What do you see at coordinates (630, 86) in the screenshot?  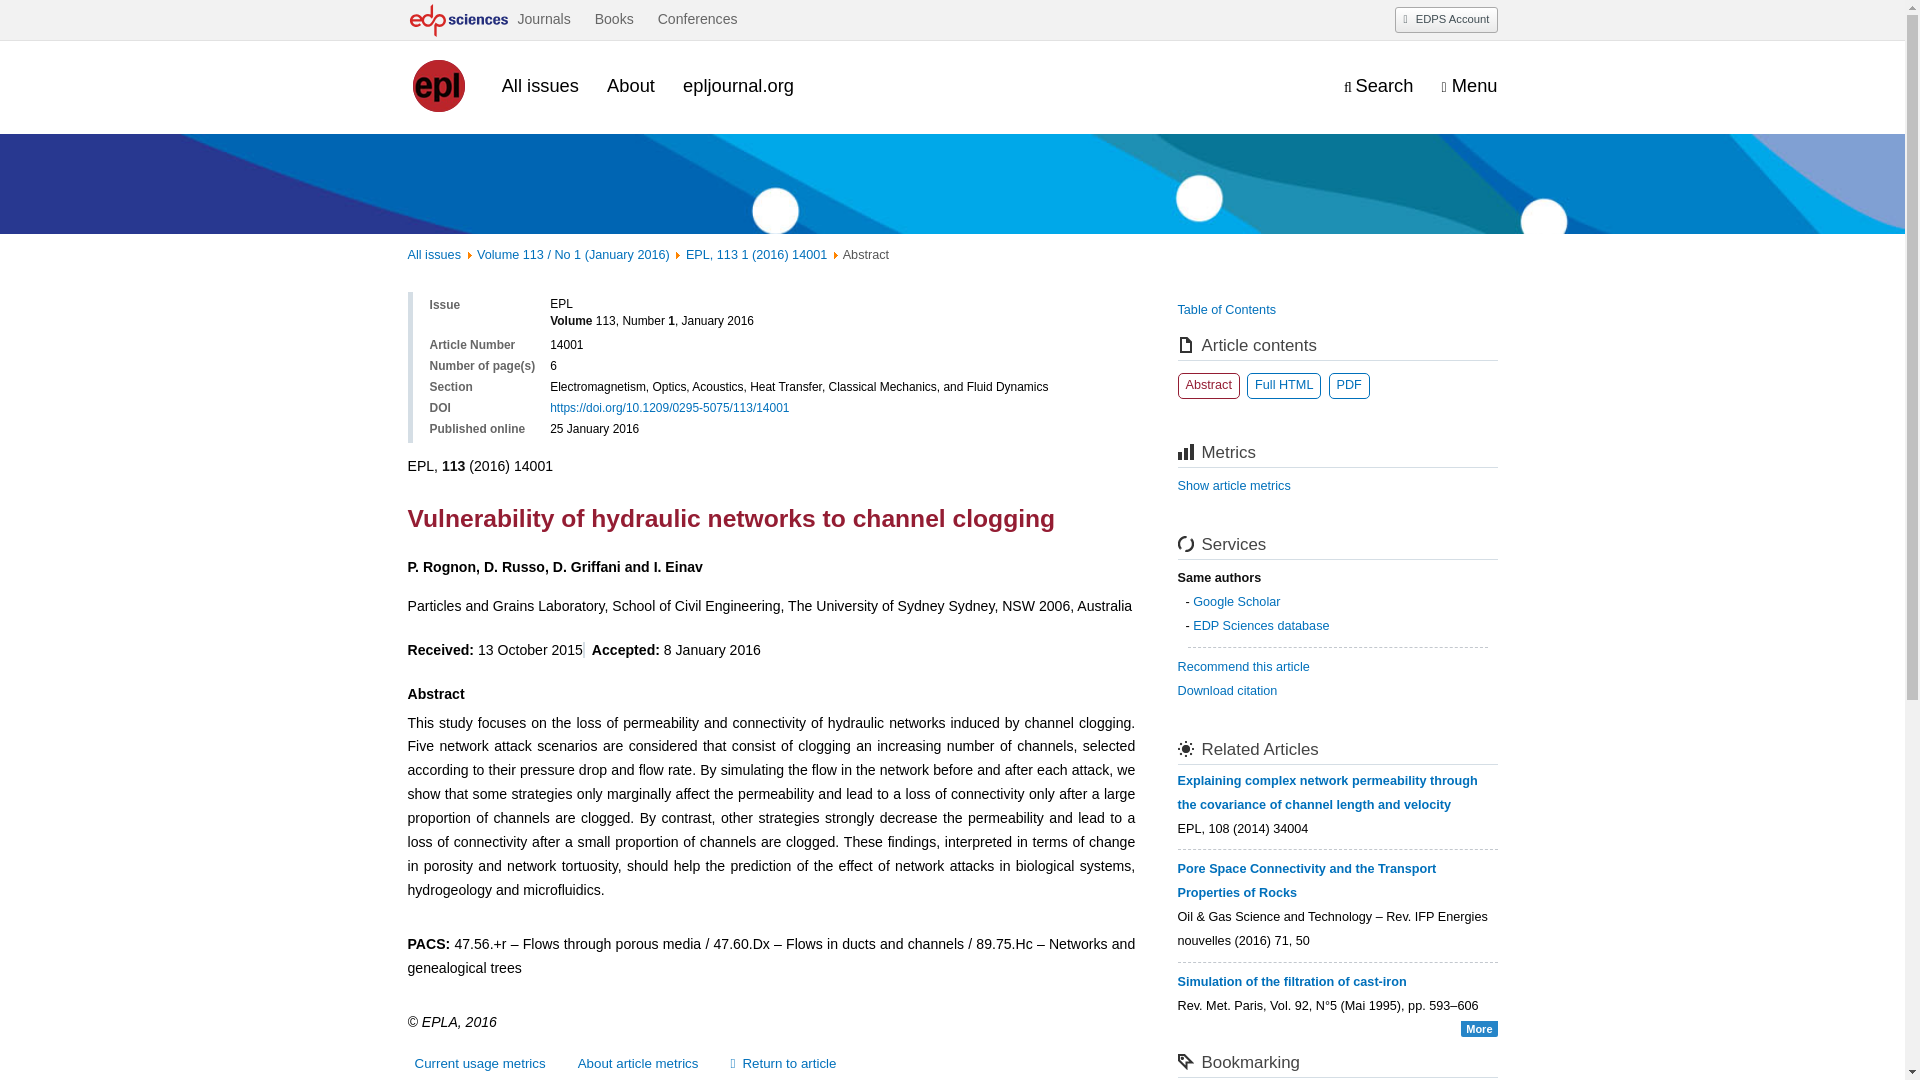 I see `About` at bounding box center [630, 86].